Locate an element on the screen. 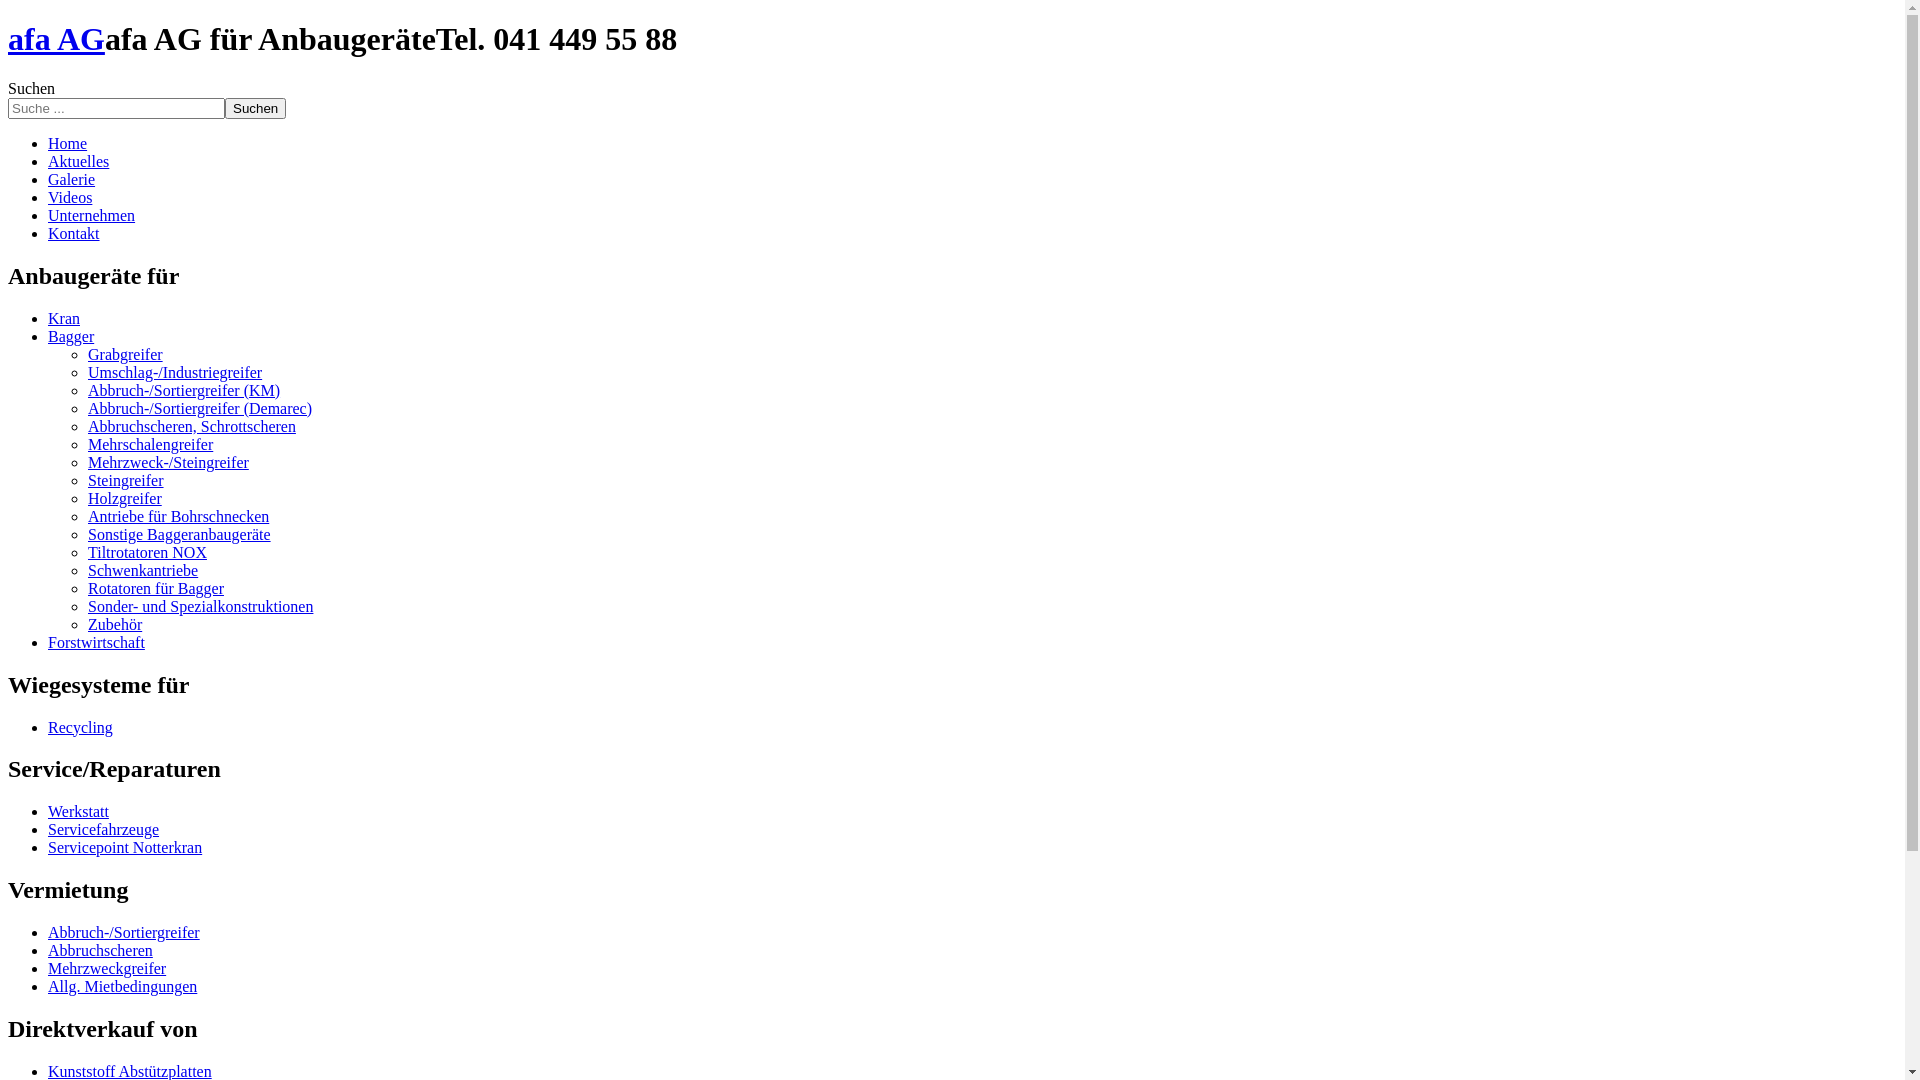 This screenshot has height=1080, width=1920. Unternehmen is located at coordinates (92, 216).